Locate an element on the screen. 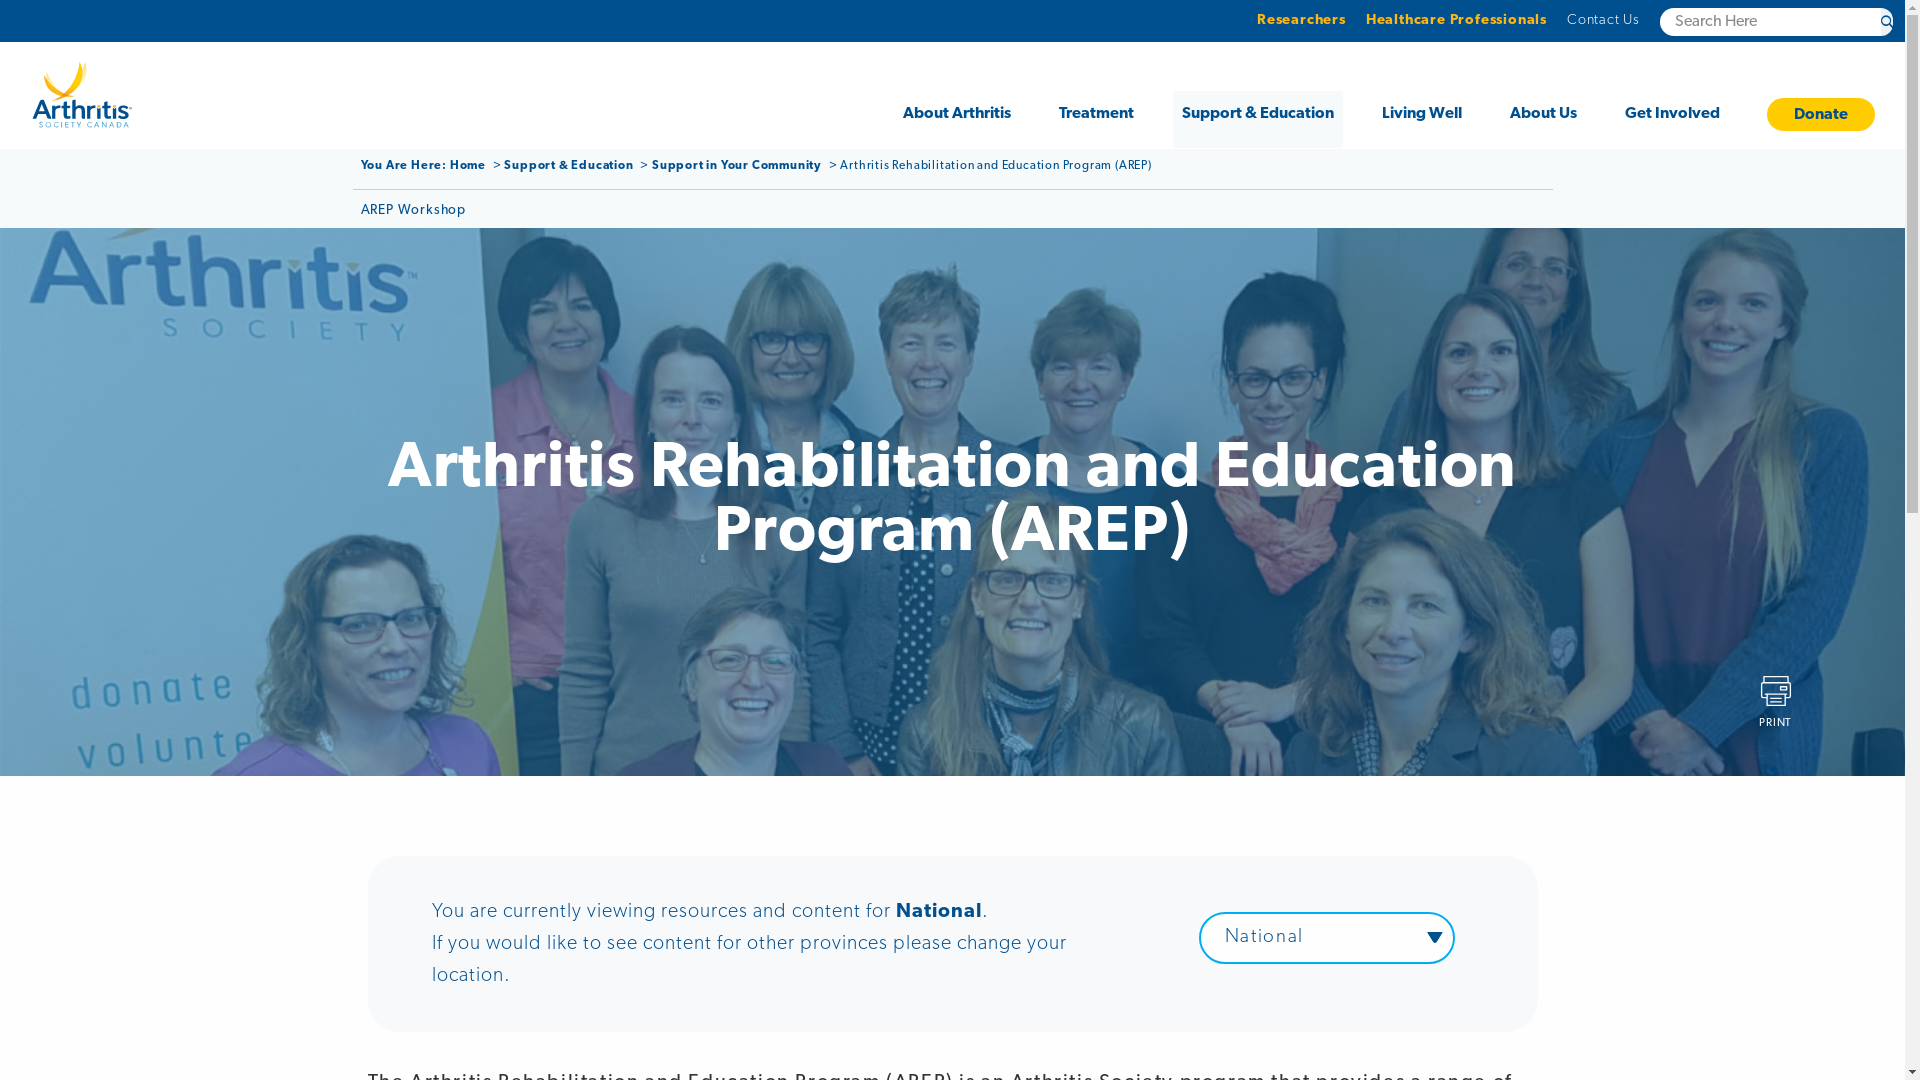 This screenshot has width=1920, height=1080. About Us is located at coordinates (1544, 120).